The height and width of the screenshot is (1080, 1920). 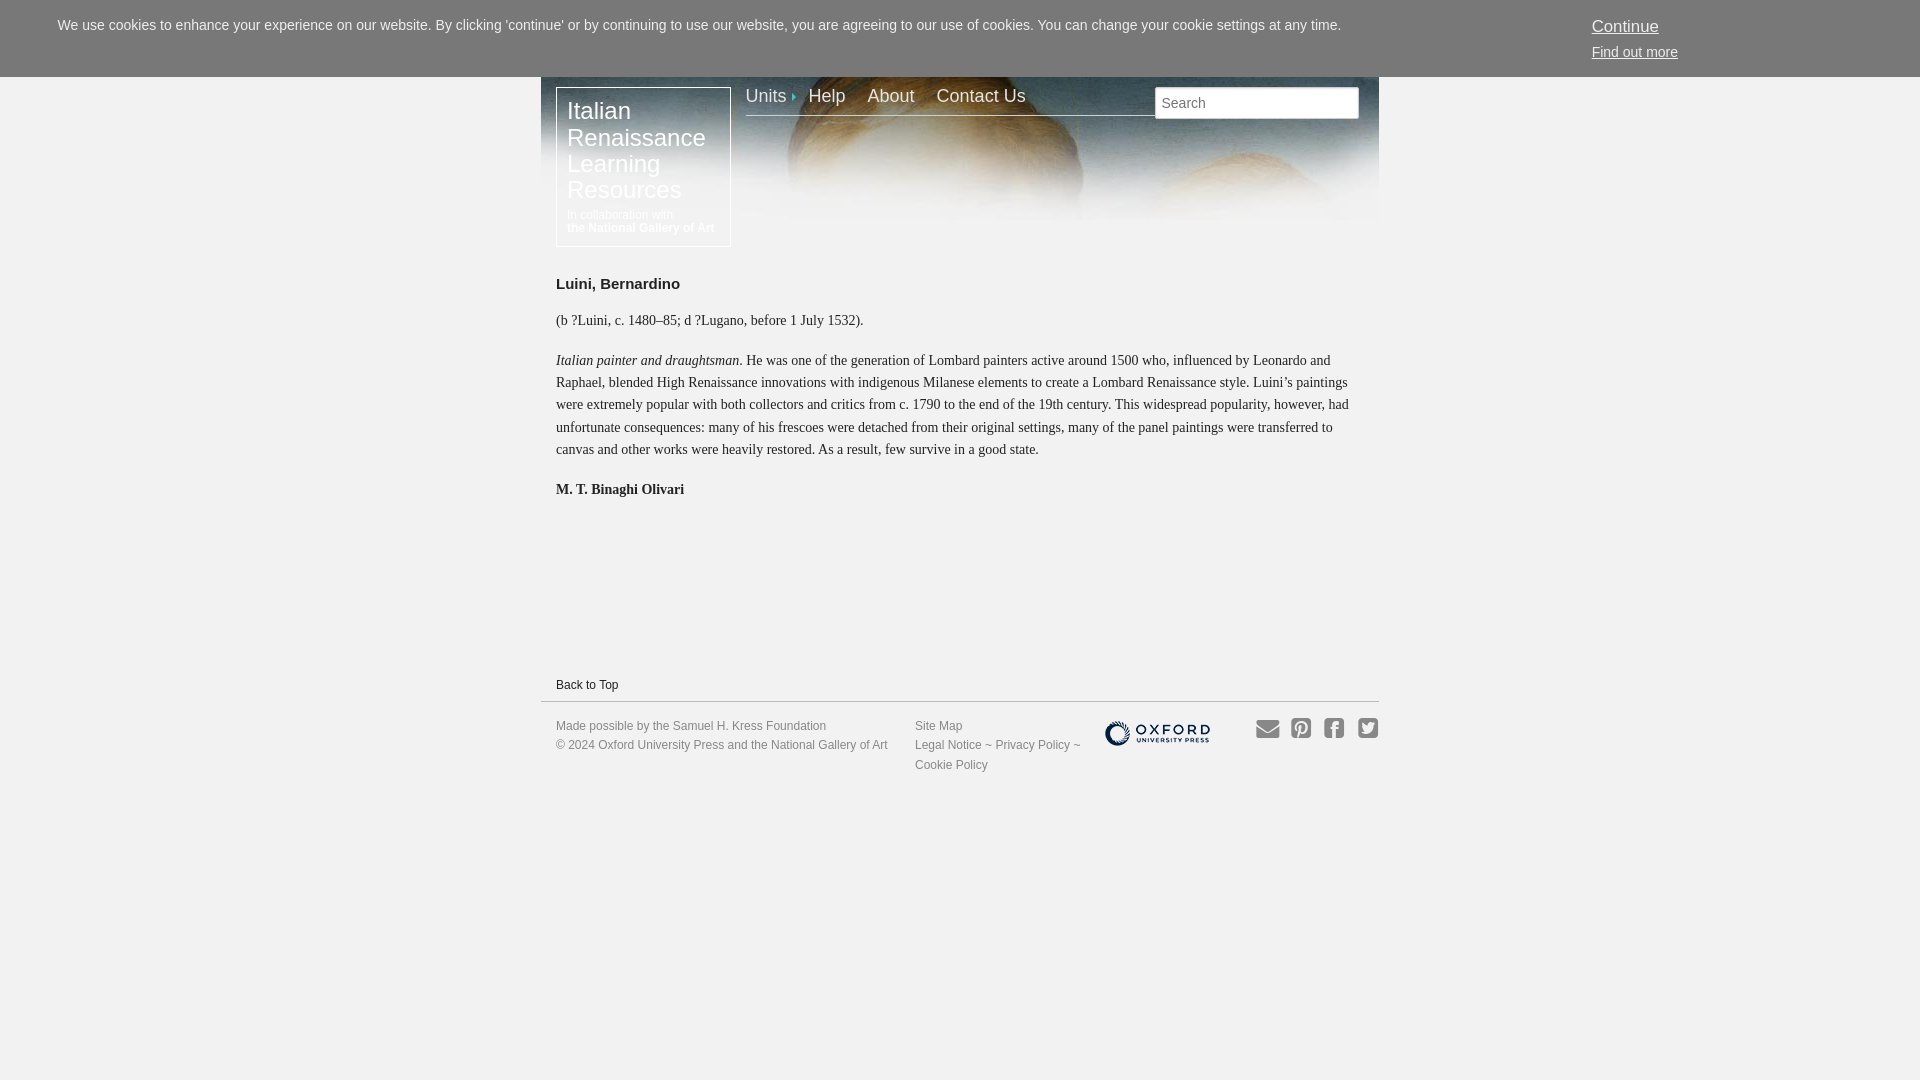 What do you see at coordinates (28, 10) in the screenshot?
I see `Search` at bounding box center [28, 10].